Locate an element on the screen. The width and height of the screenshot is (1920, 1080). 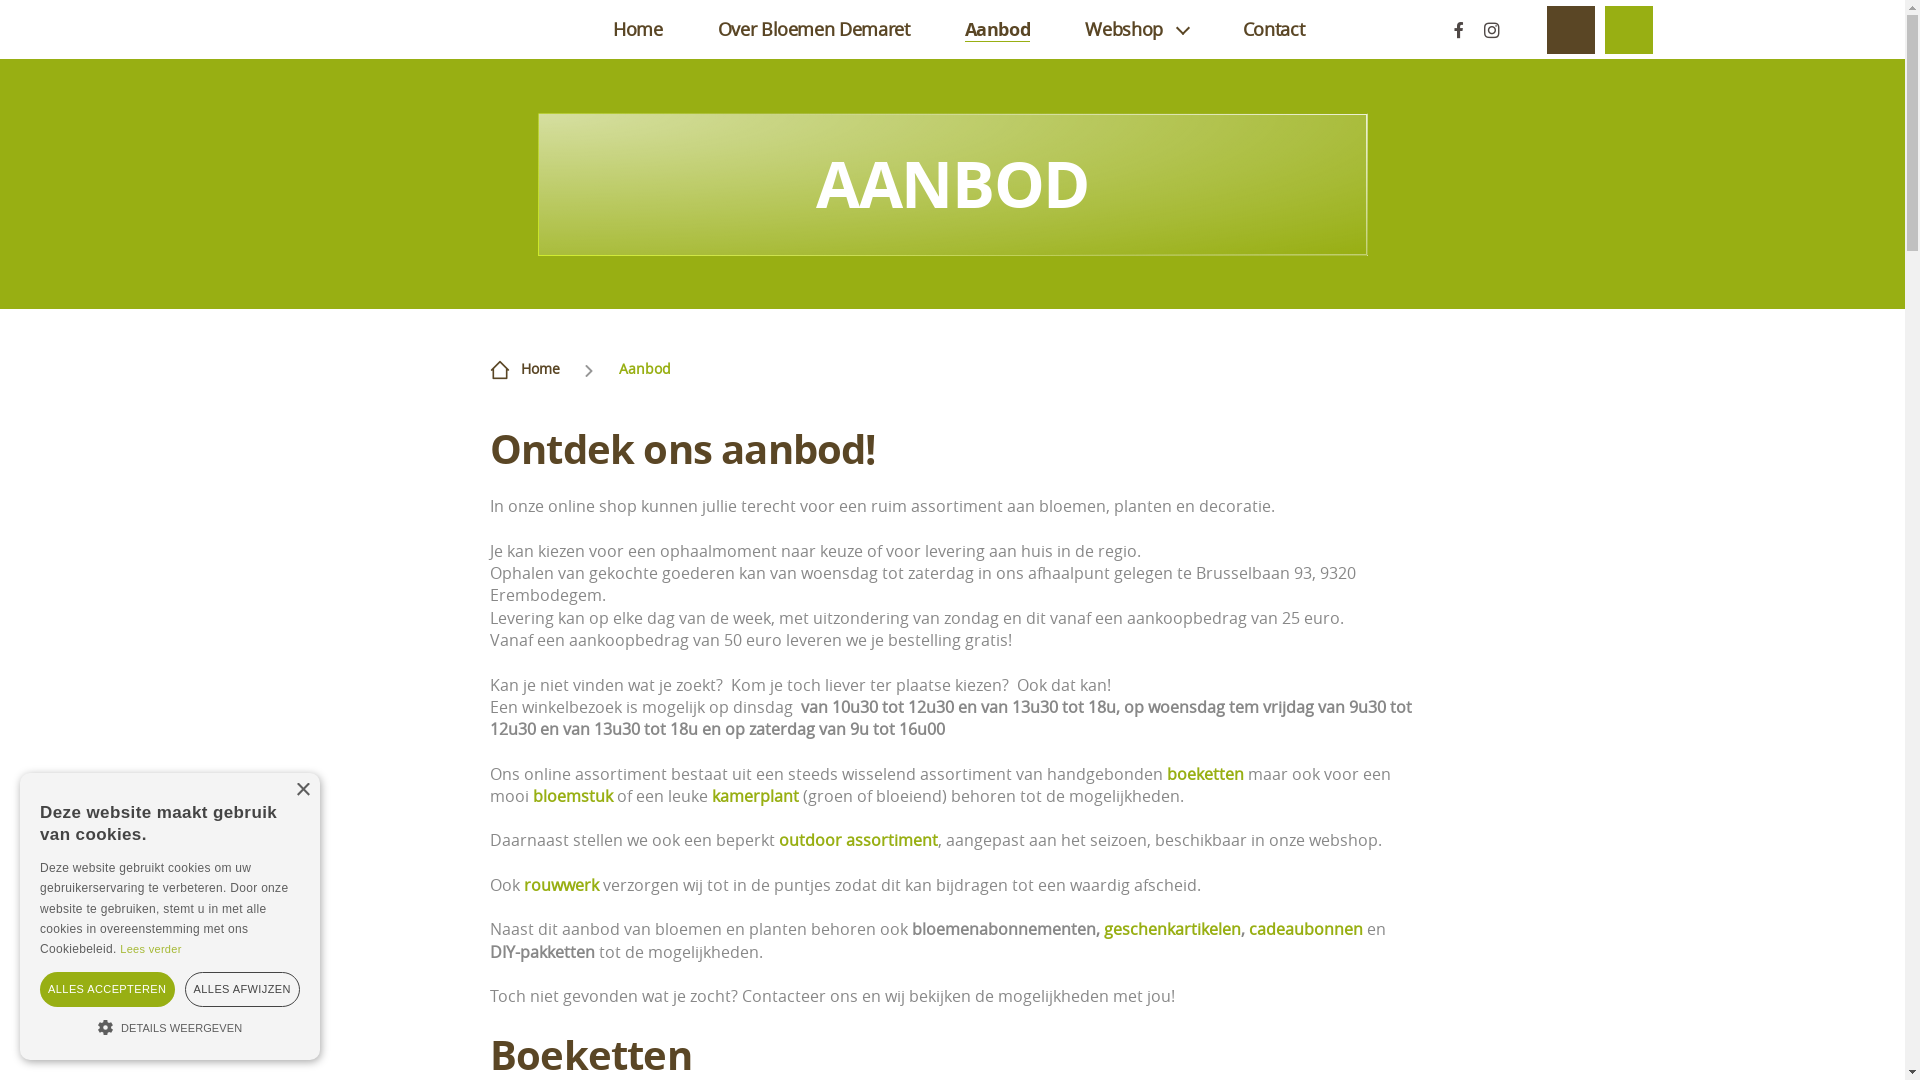
Over Bloemen Demaret is located at coordinates (814, 29).